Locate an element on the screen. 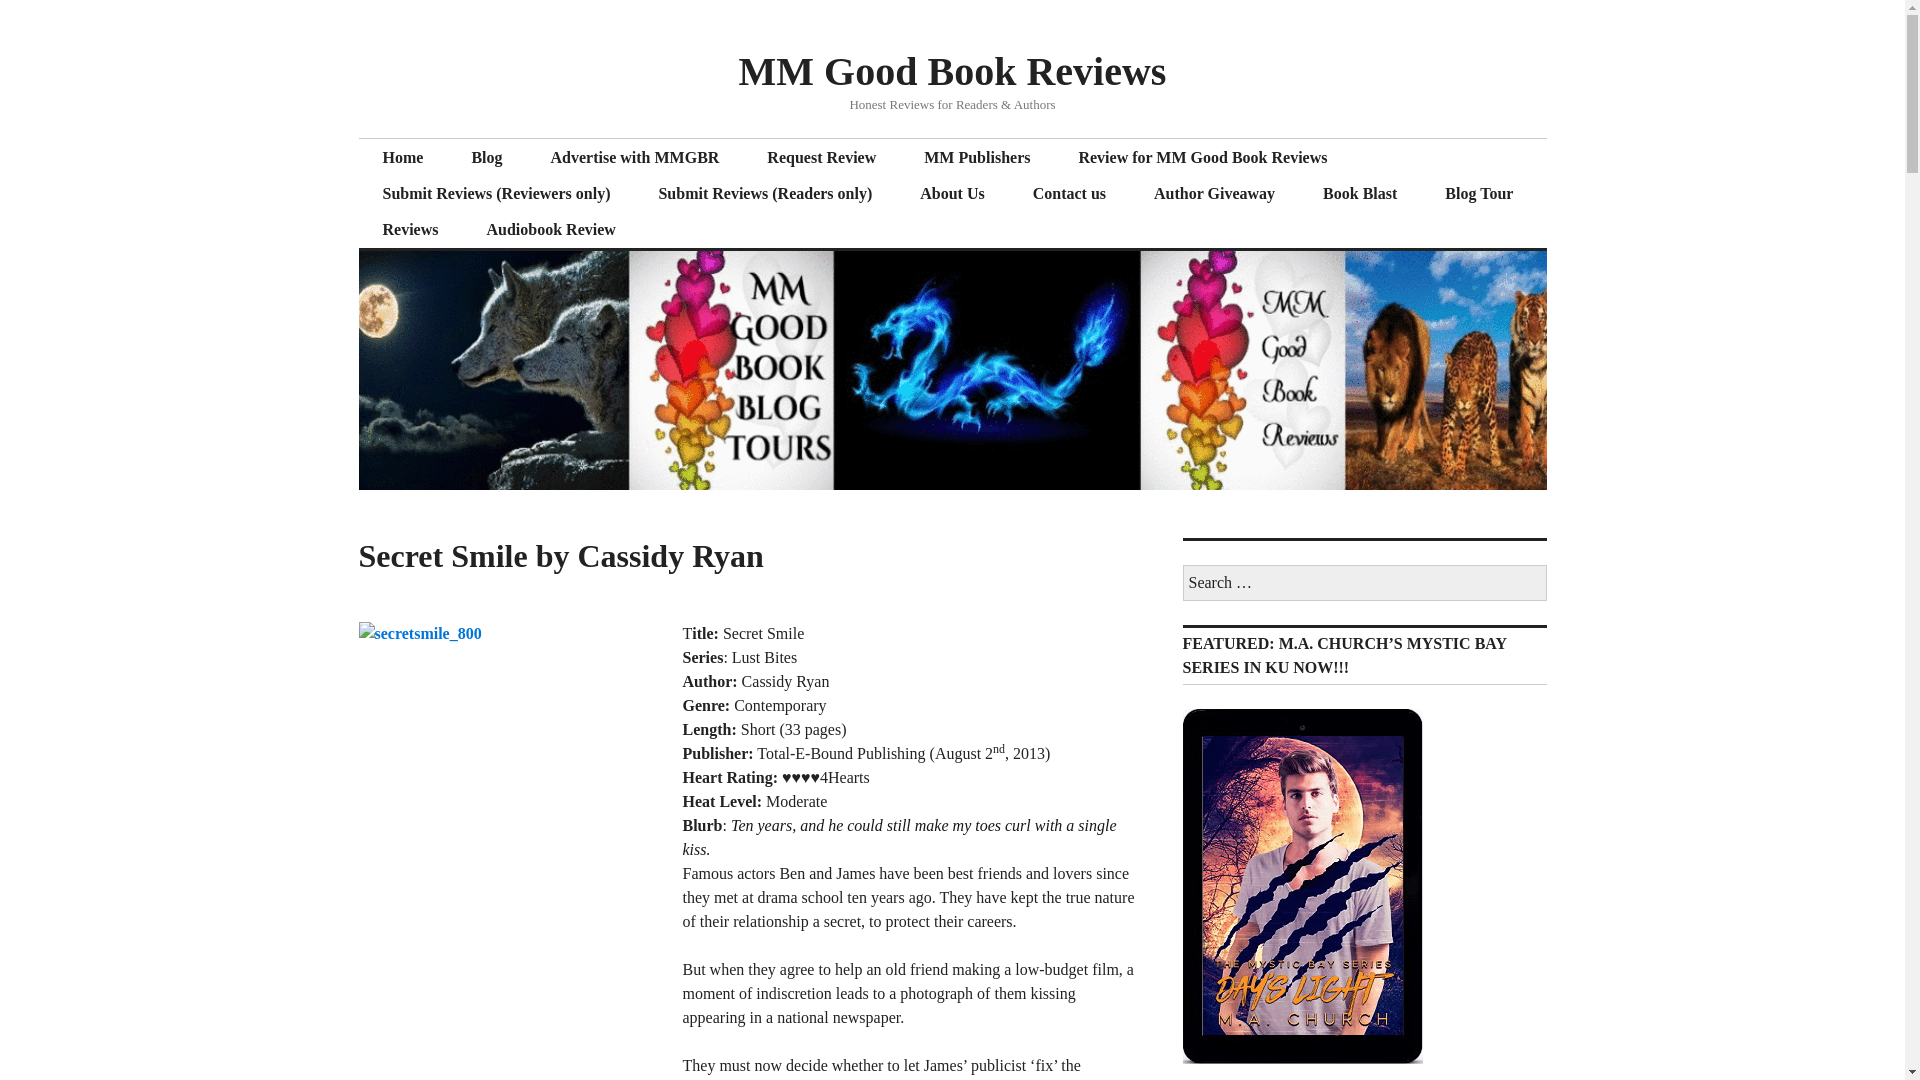 This screenshot has width=1920, height=1080. MM Publishers is located at coordinates (977, 158).